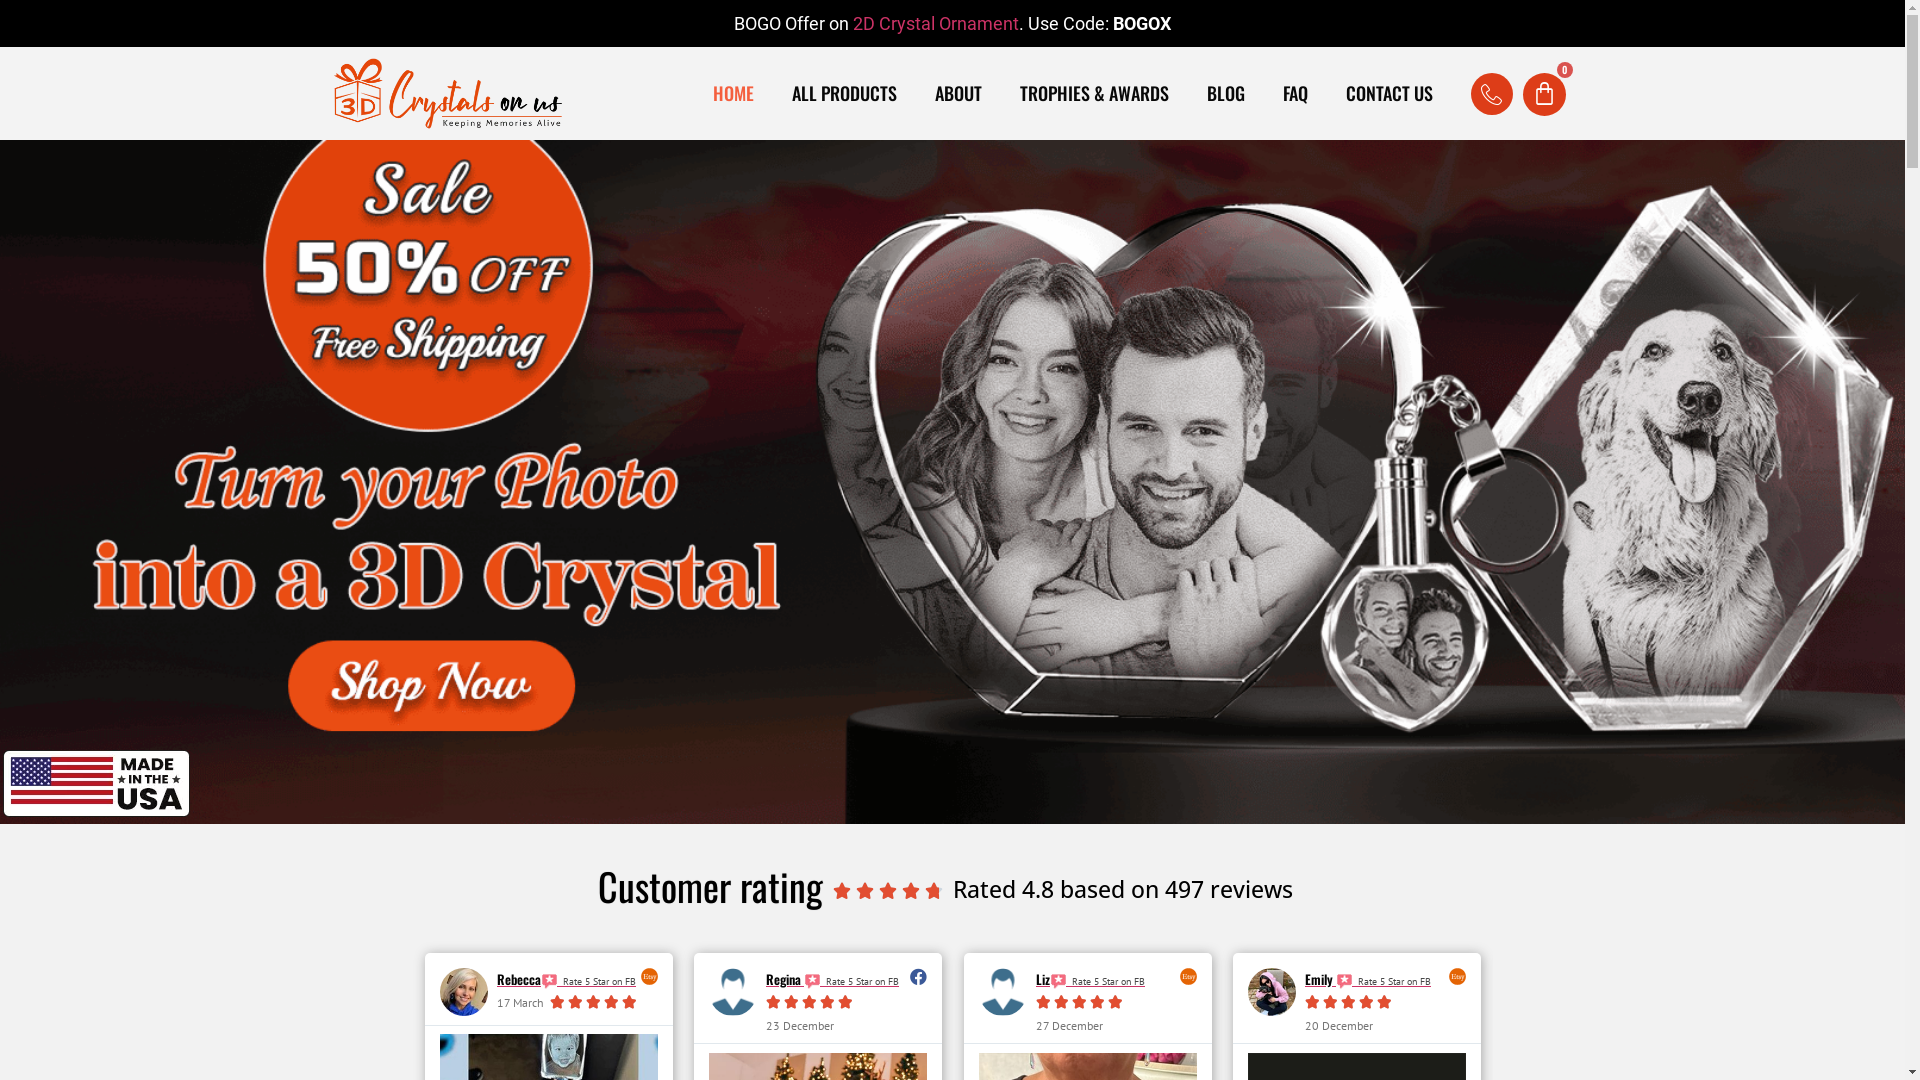 The width and height of the screenshot is (1920, 1080). Describe the element at coordinates (734, 93) in the screenshot. I see `HOME` at that location.